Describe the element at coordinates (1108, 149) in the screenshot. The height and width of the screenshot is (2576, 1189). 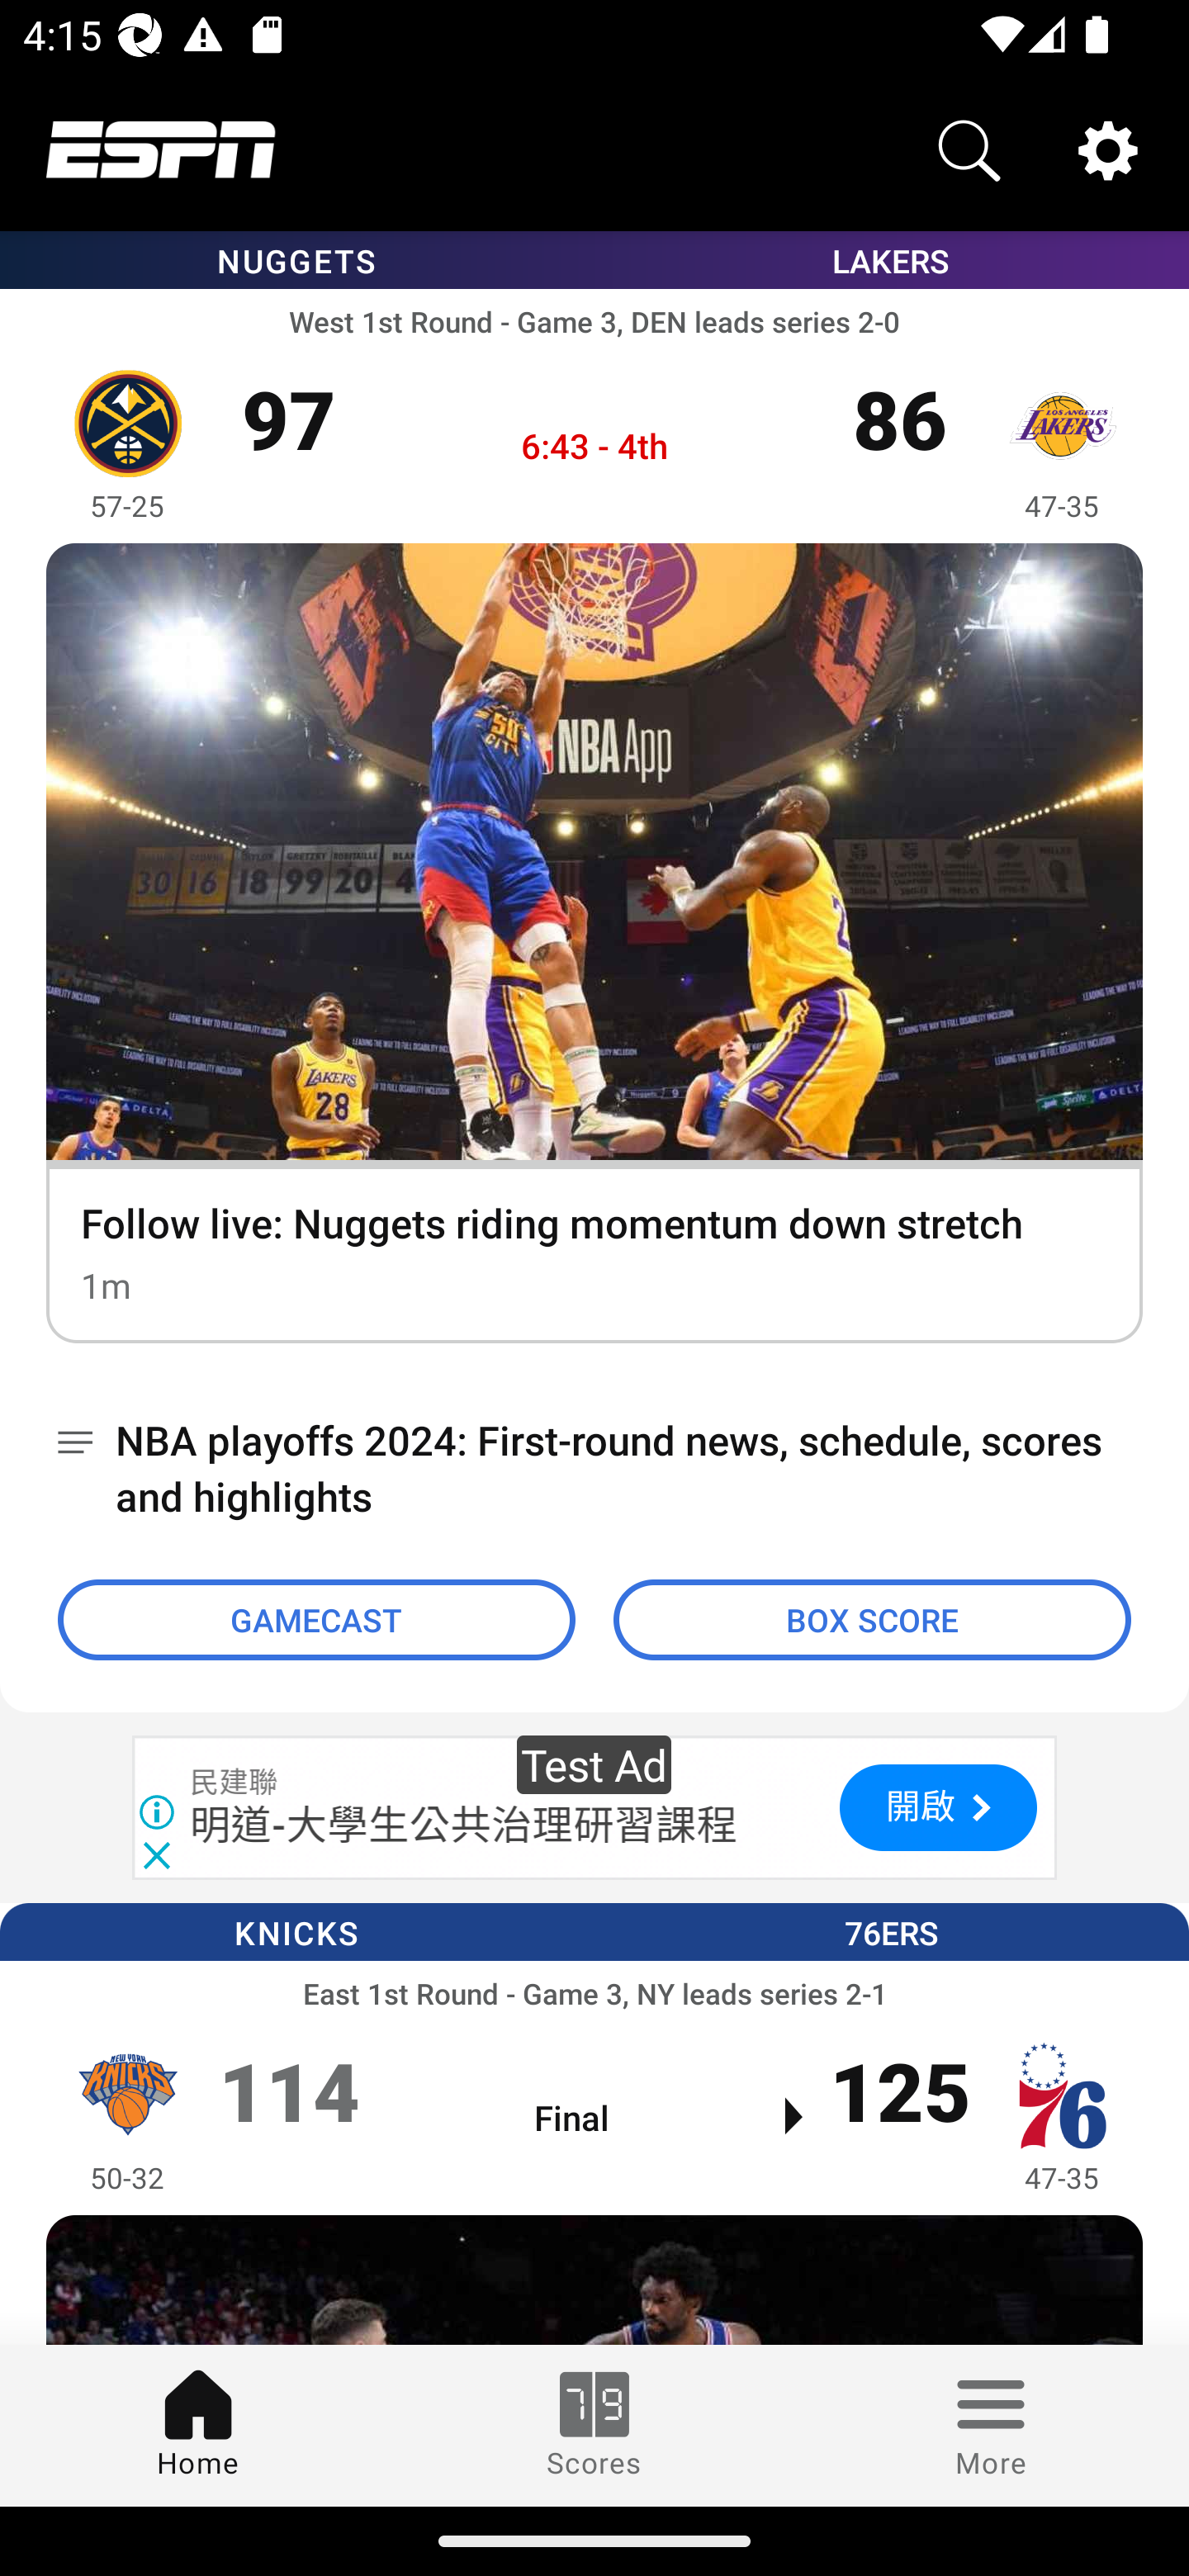
I see `Settings` at that location.